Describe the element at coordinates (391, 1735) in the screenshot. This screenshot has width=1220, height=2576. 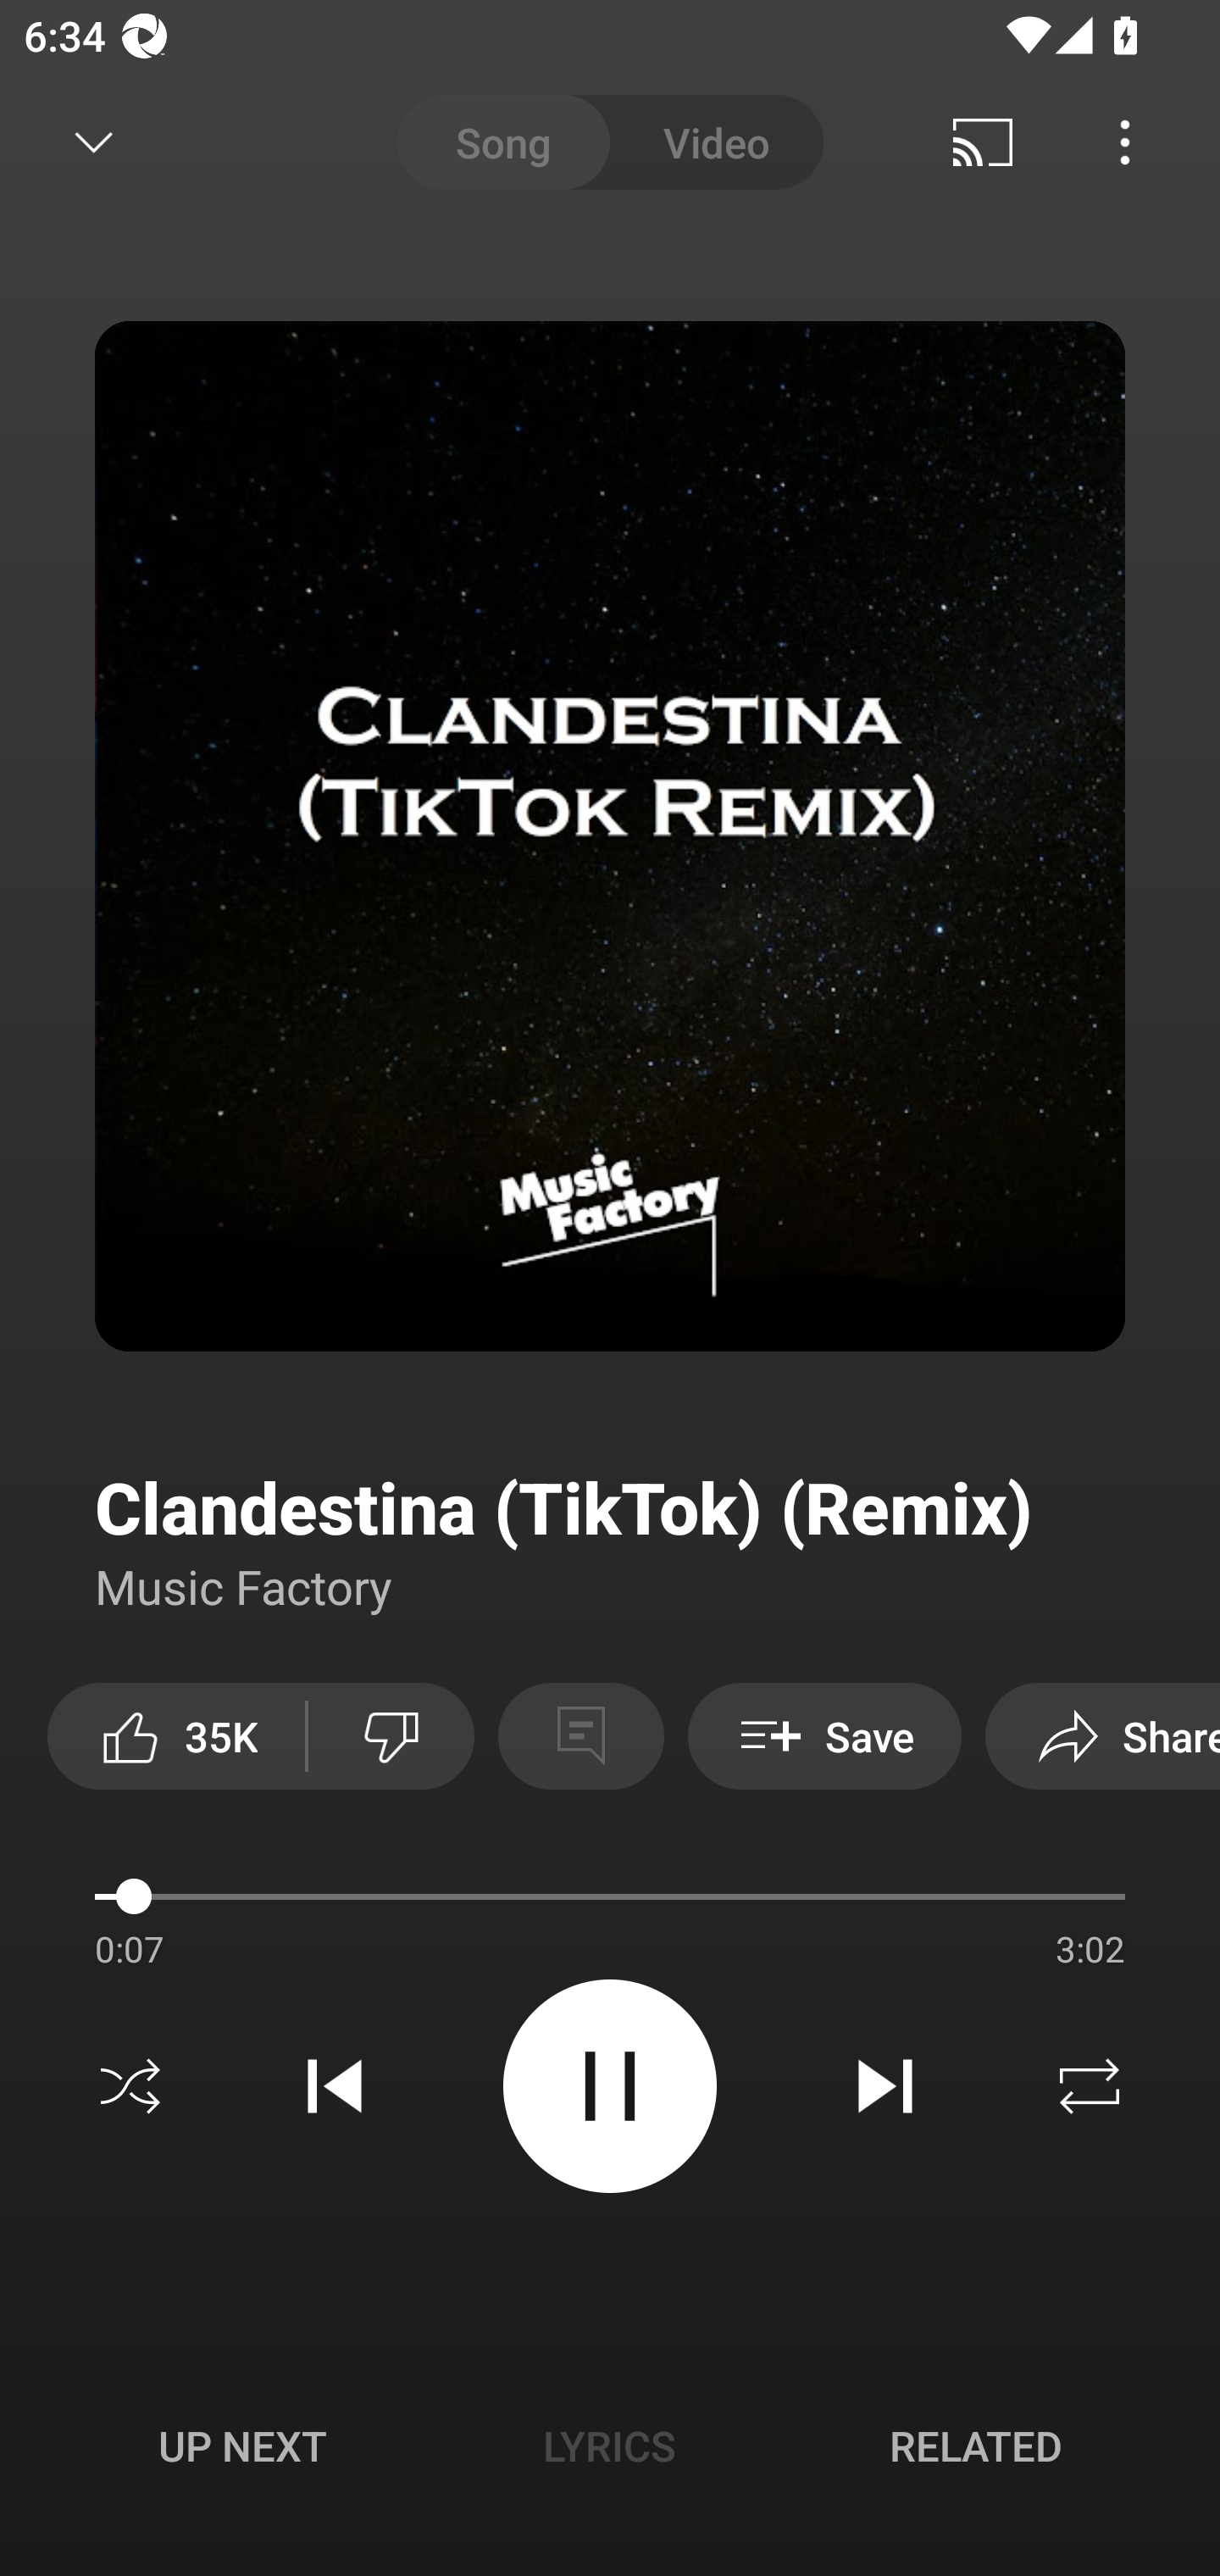
I see `Dislike` at that location.